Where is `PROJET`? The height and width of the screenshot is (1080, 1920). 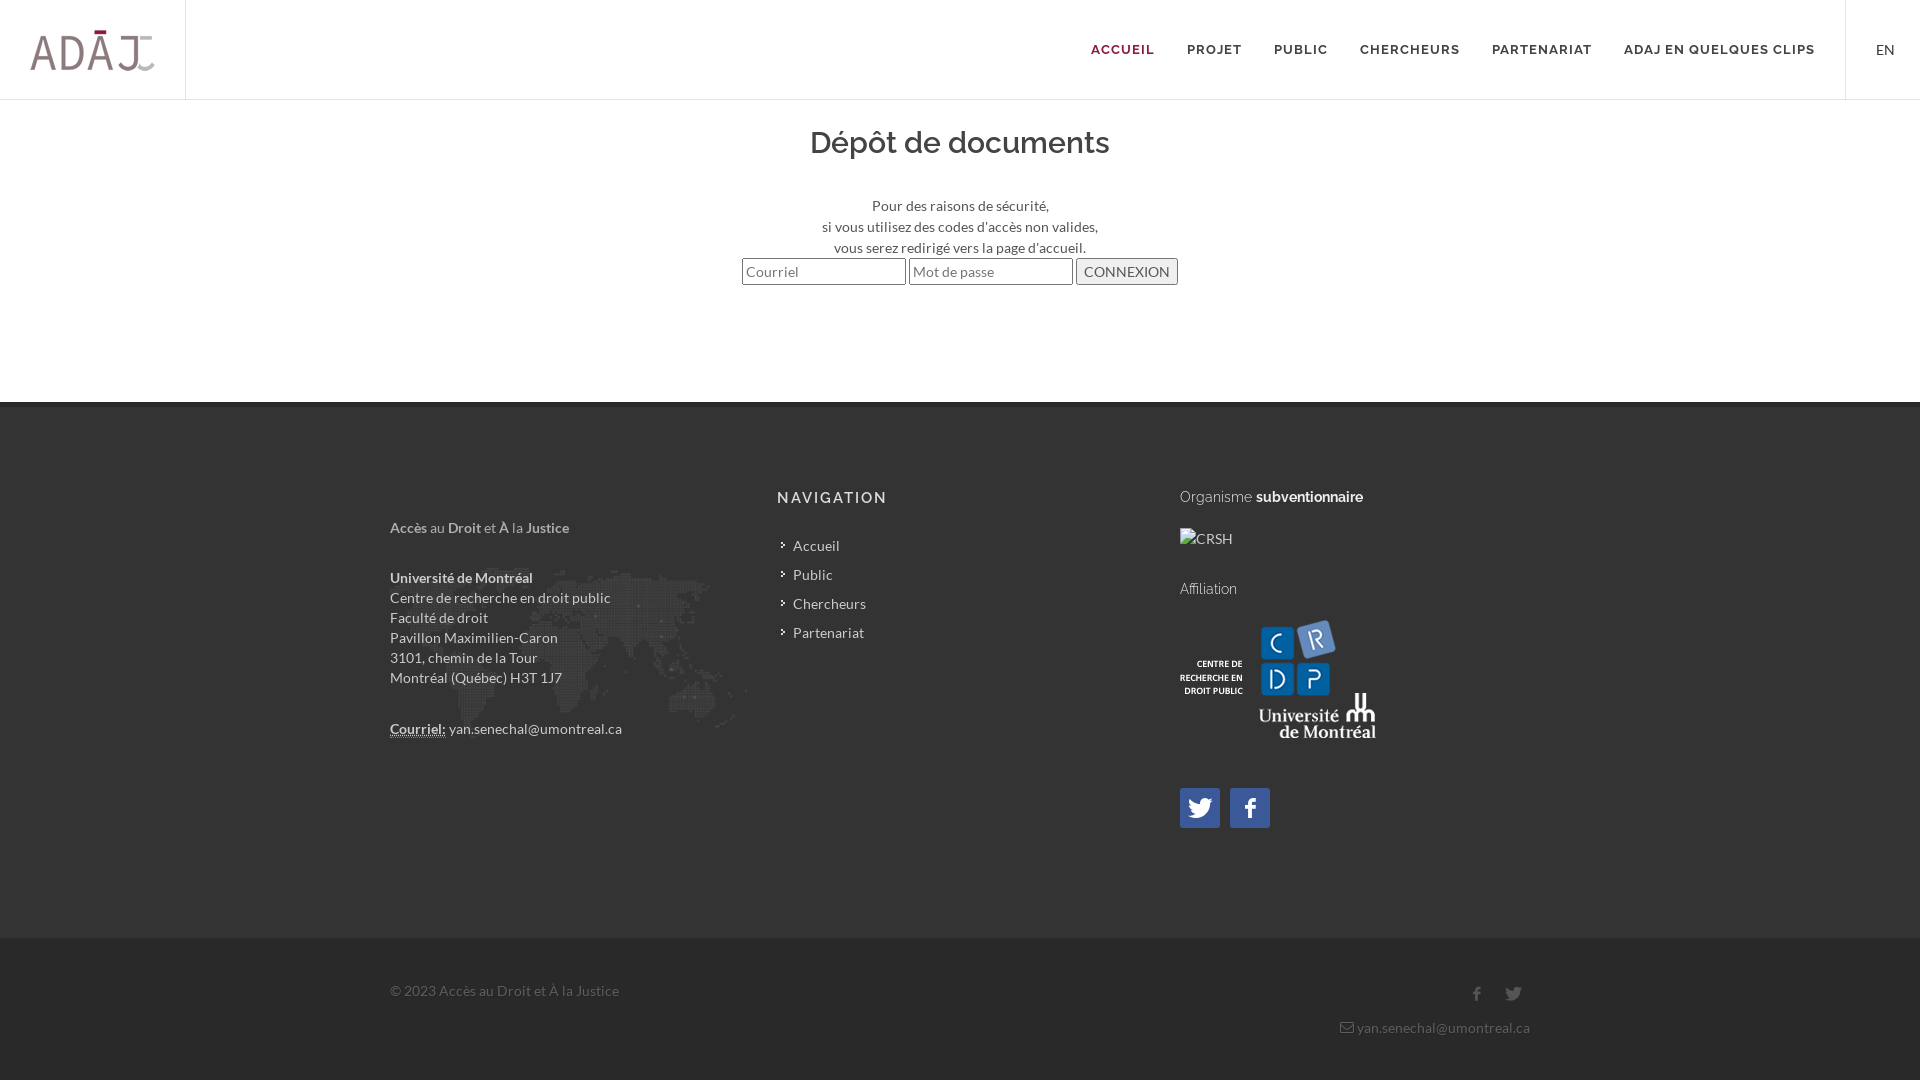 PROJET is located at coordinates (1214, 50).